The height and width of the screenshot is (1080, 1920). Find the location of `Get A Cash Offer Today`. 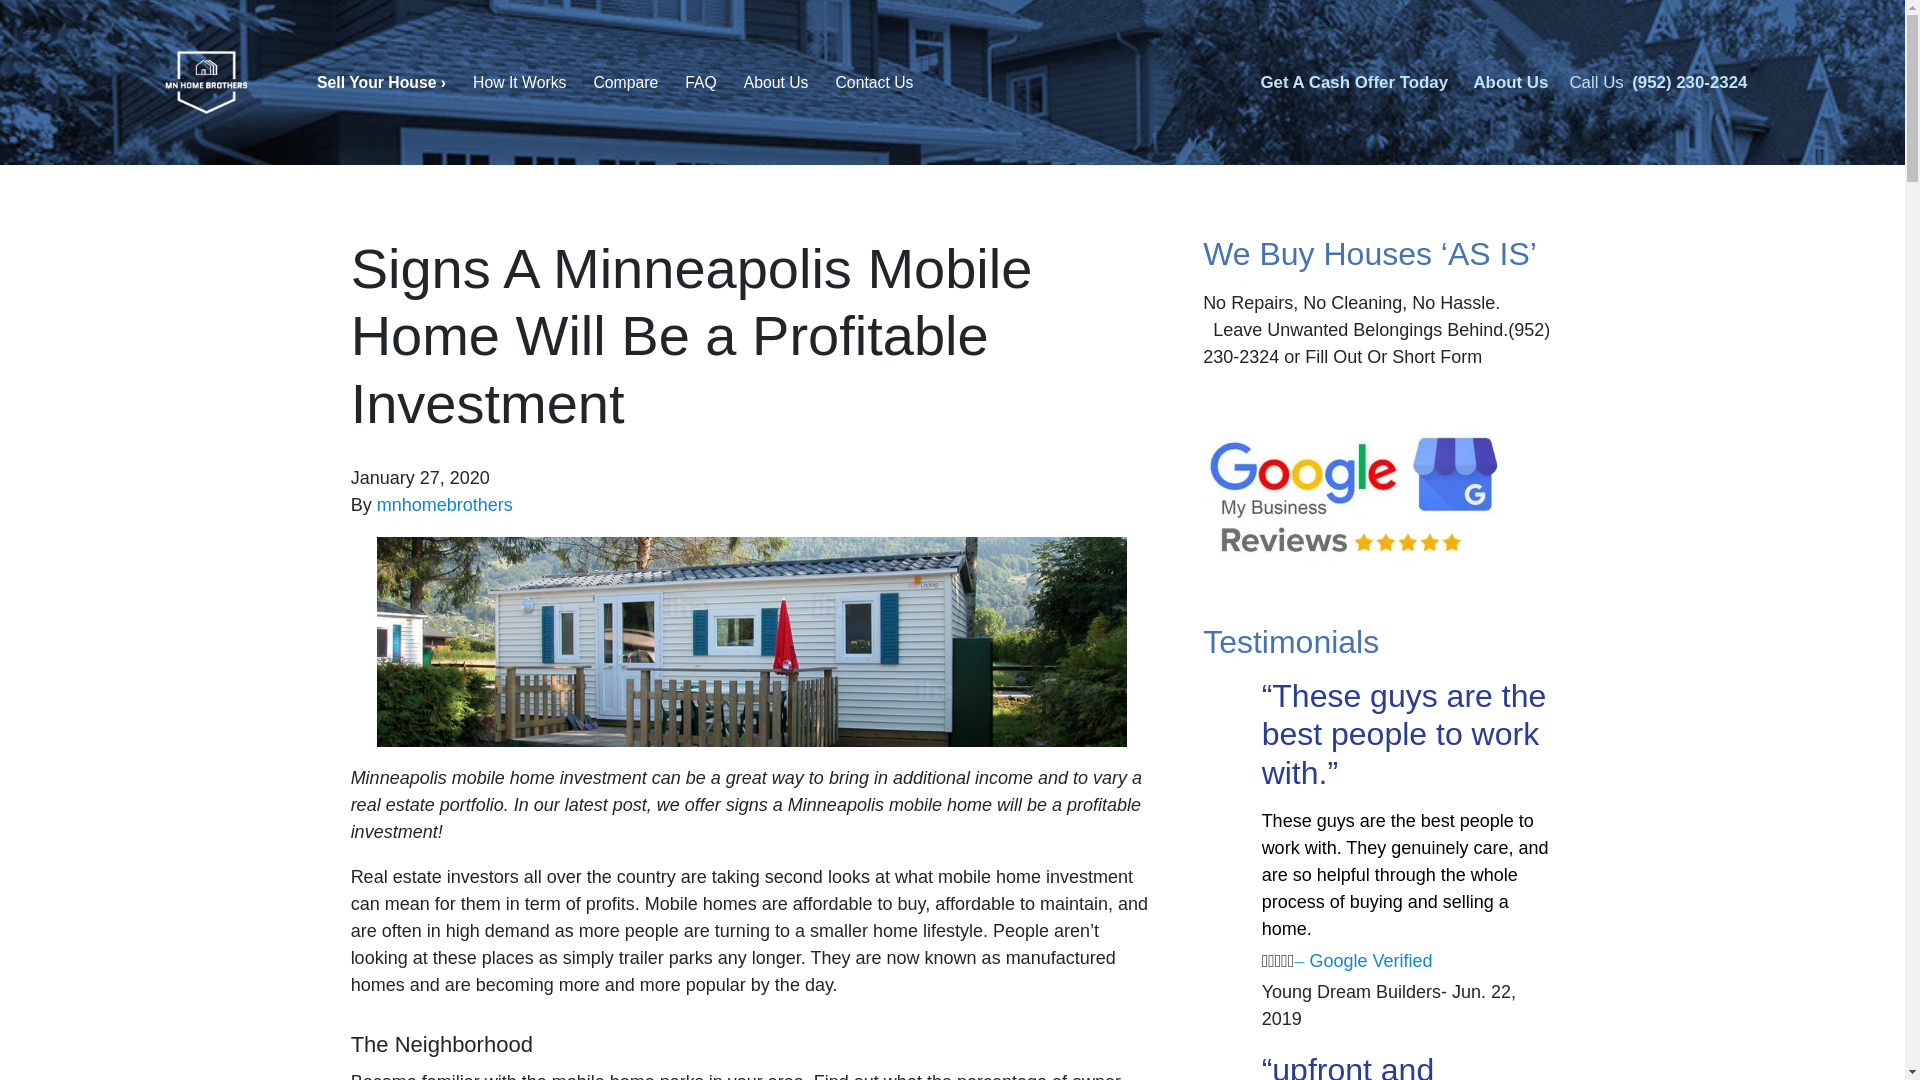

Get A Cash Offer Today is located at coordinates (1353, 83).